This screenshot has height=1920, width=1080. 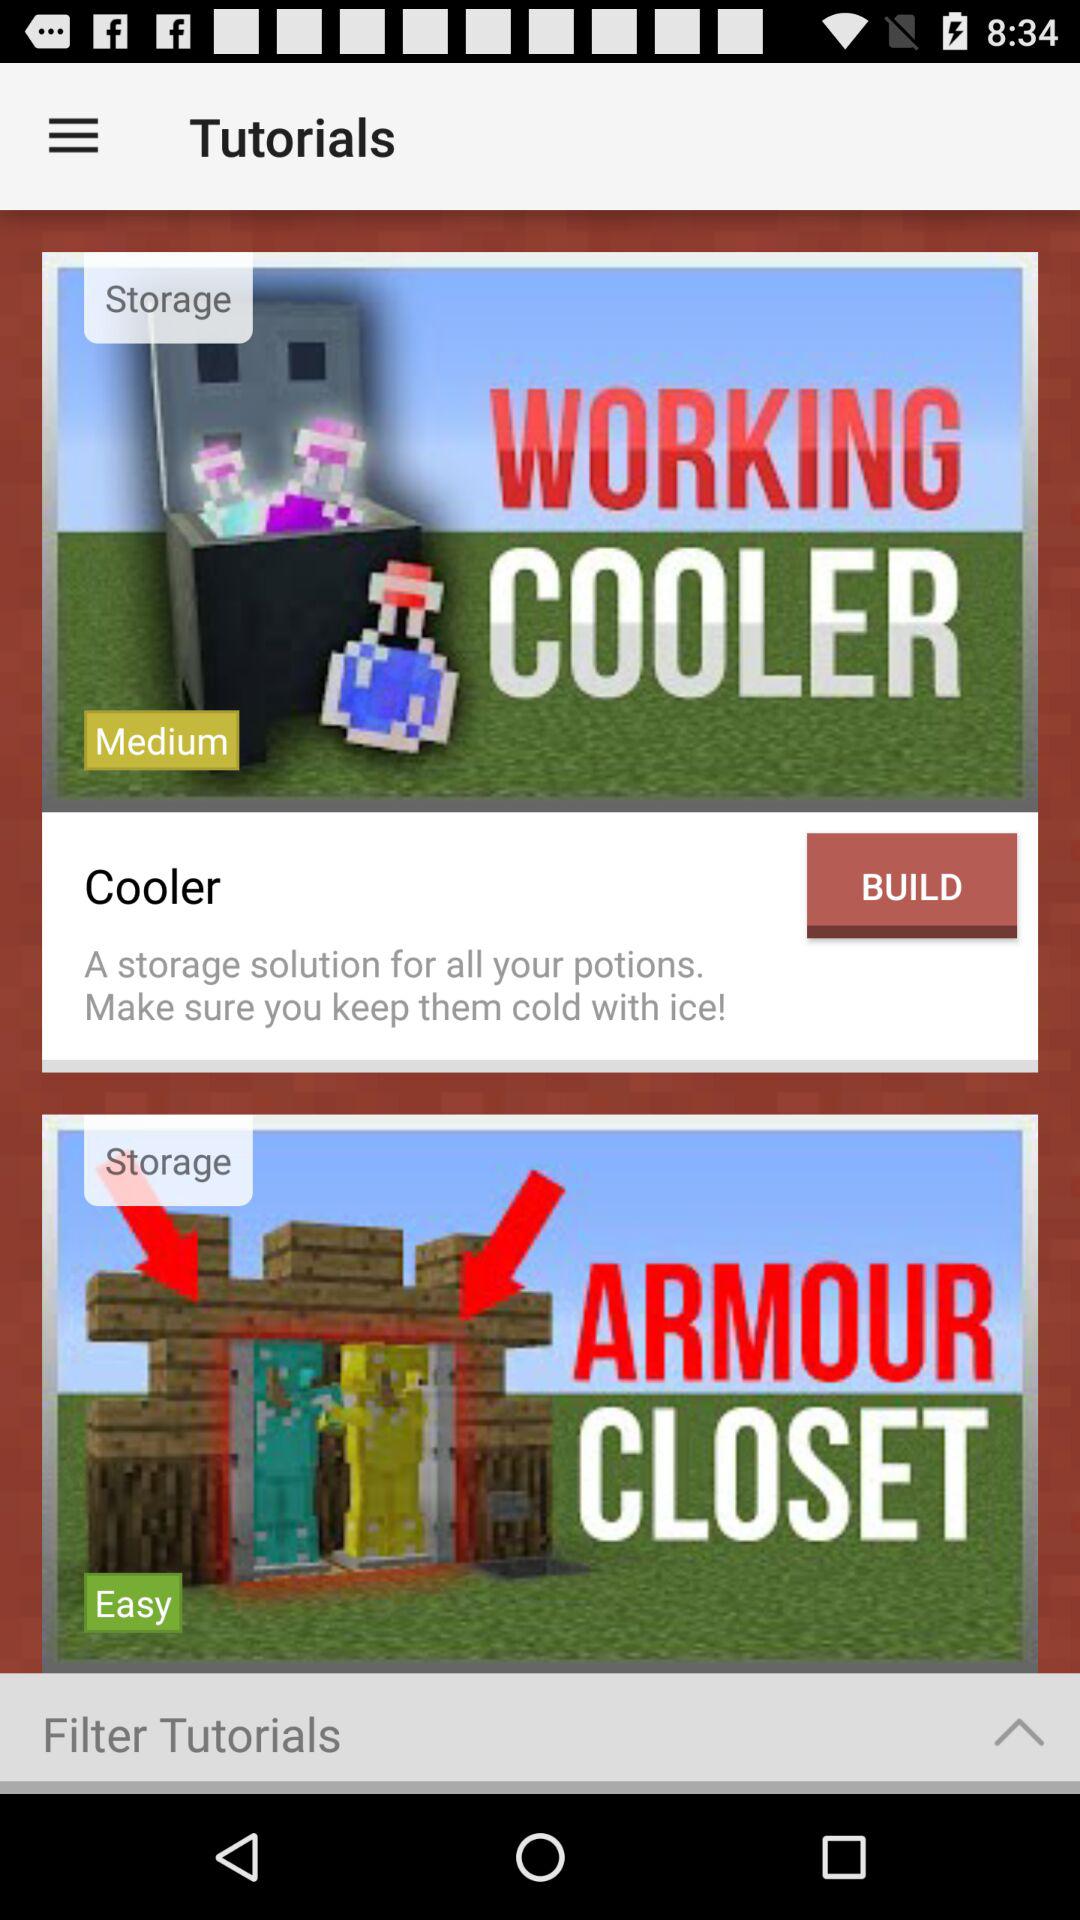 I want to click on jump until the medium, so click(x=162, y=740).